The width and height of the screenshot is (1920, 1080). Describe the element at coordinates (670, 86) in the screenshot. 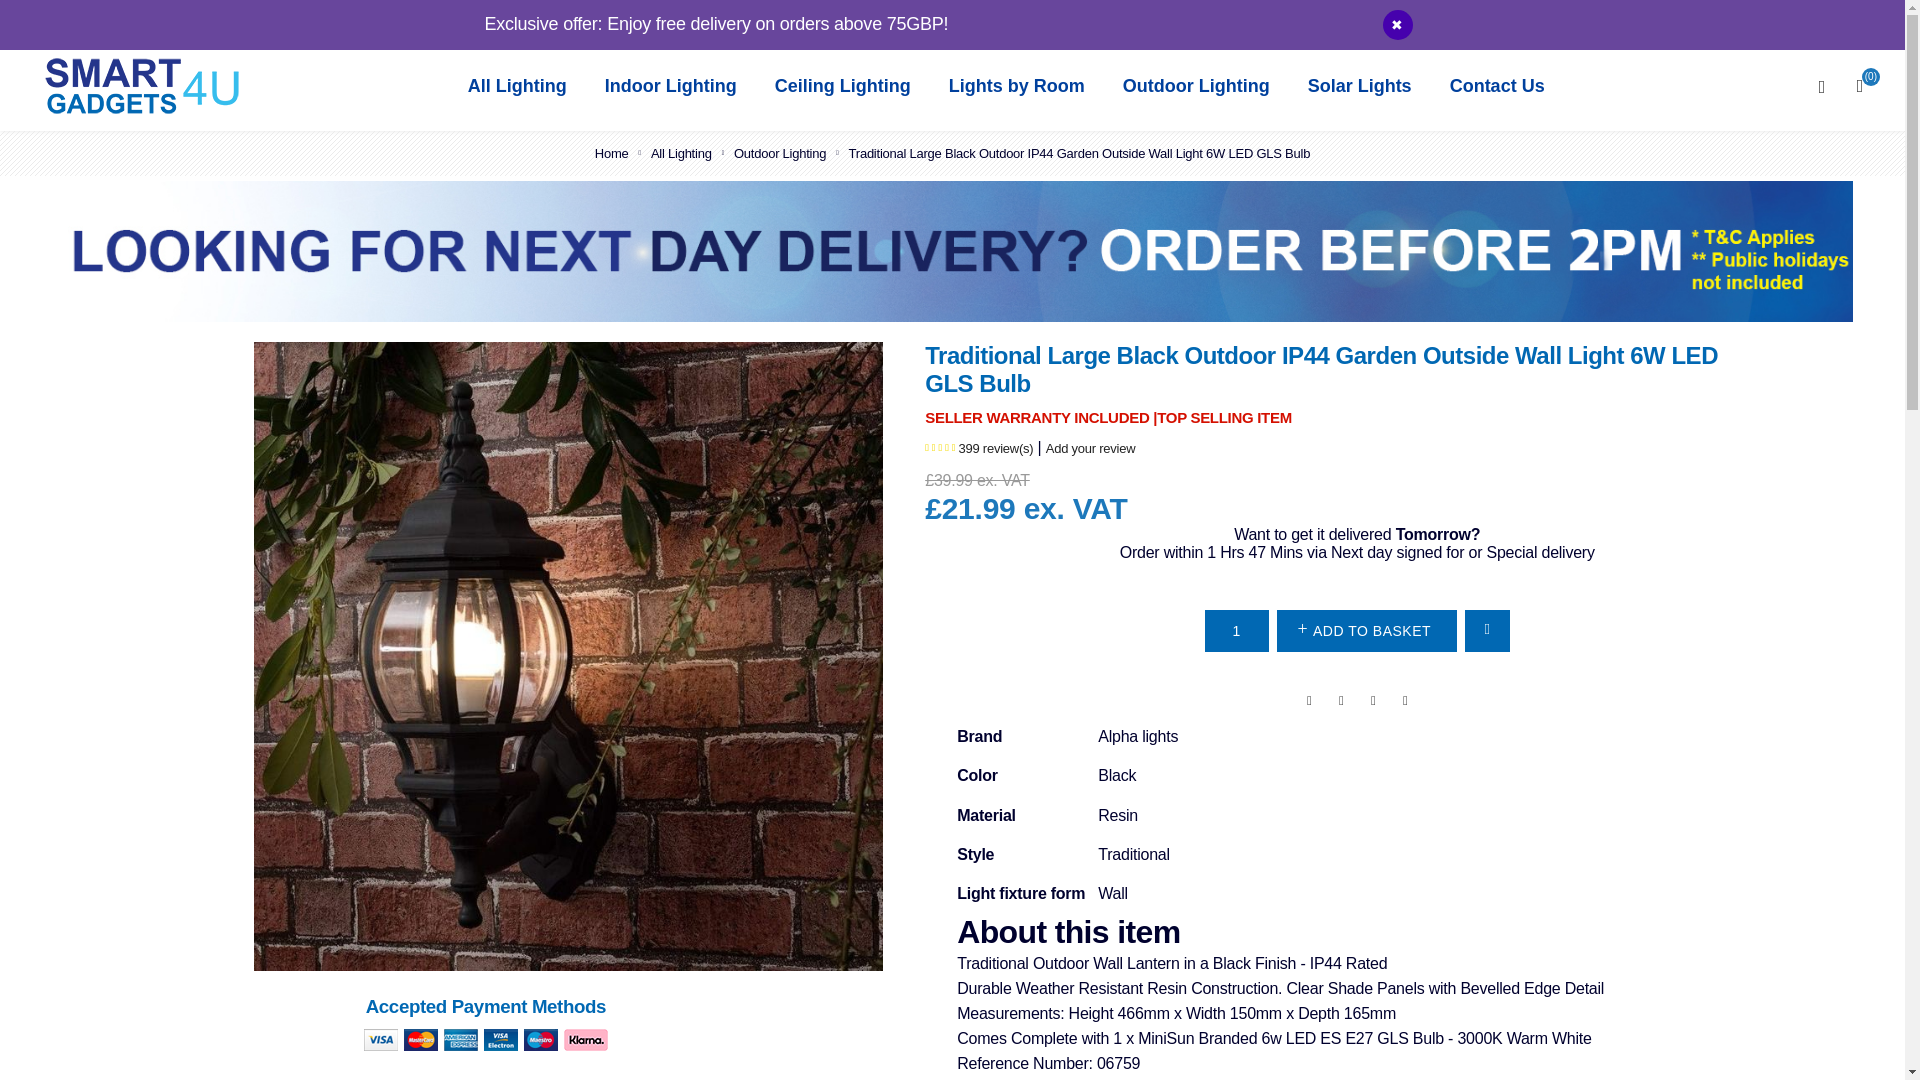

I see `Indoor Lighting` at that location.